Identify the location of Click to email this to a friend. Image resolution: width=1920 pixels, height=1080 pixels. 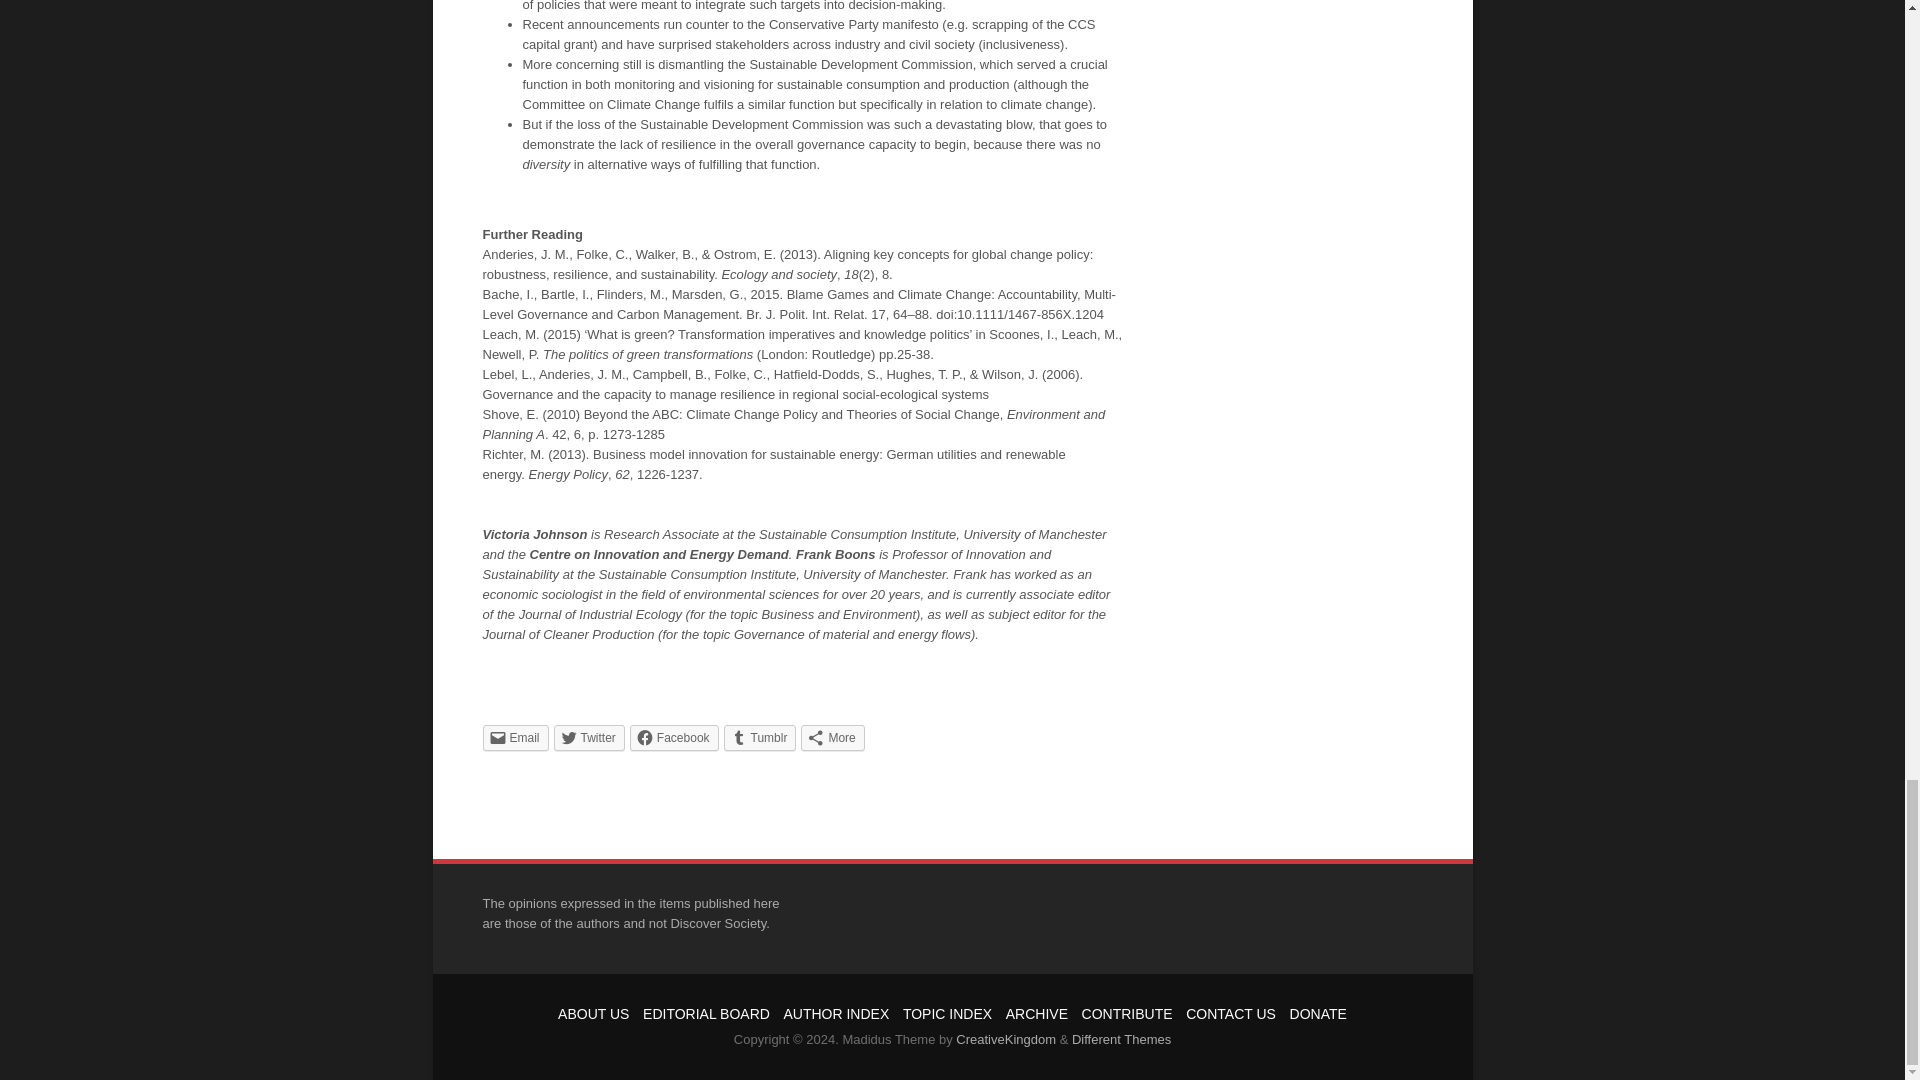
(514, 736).